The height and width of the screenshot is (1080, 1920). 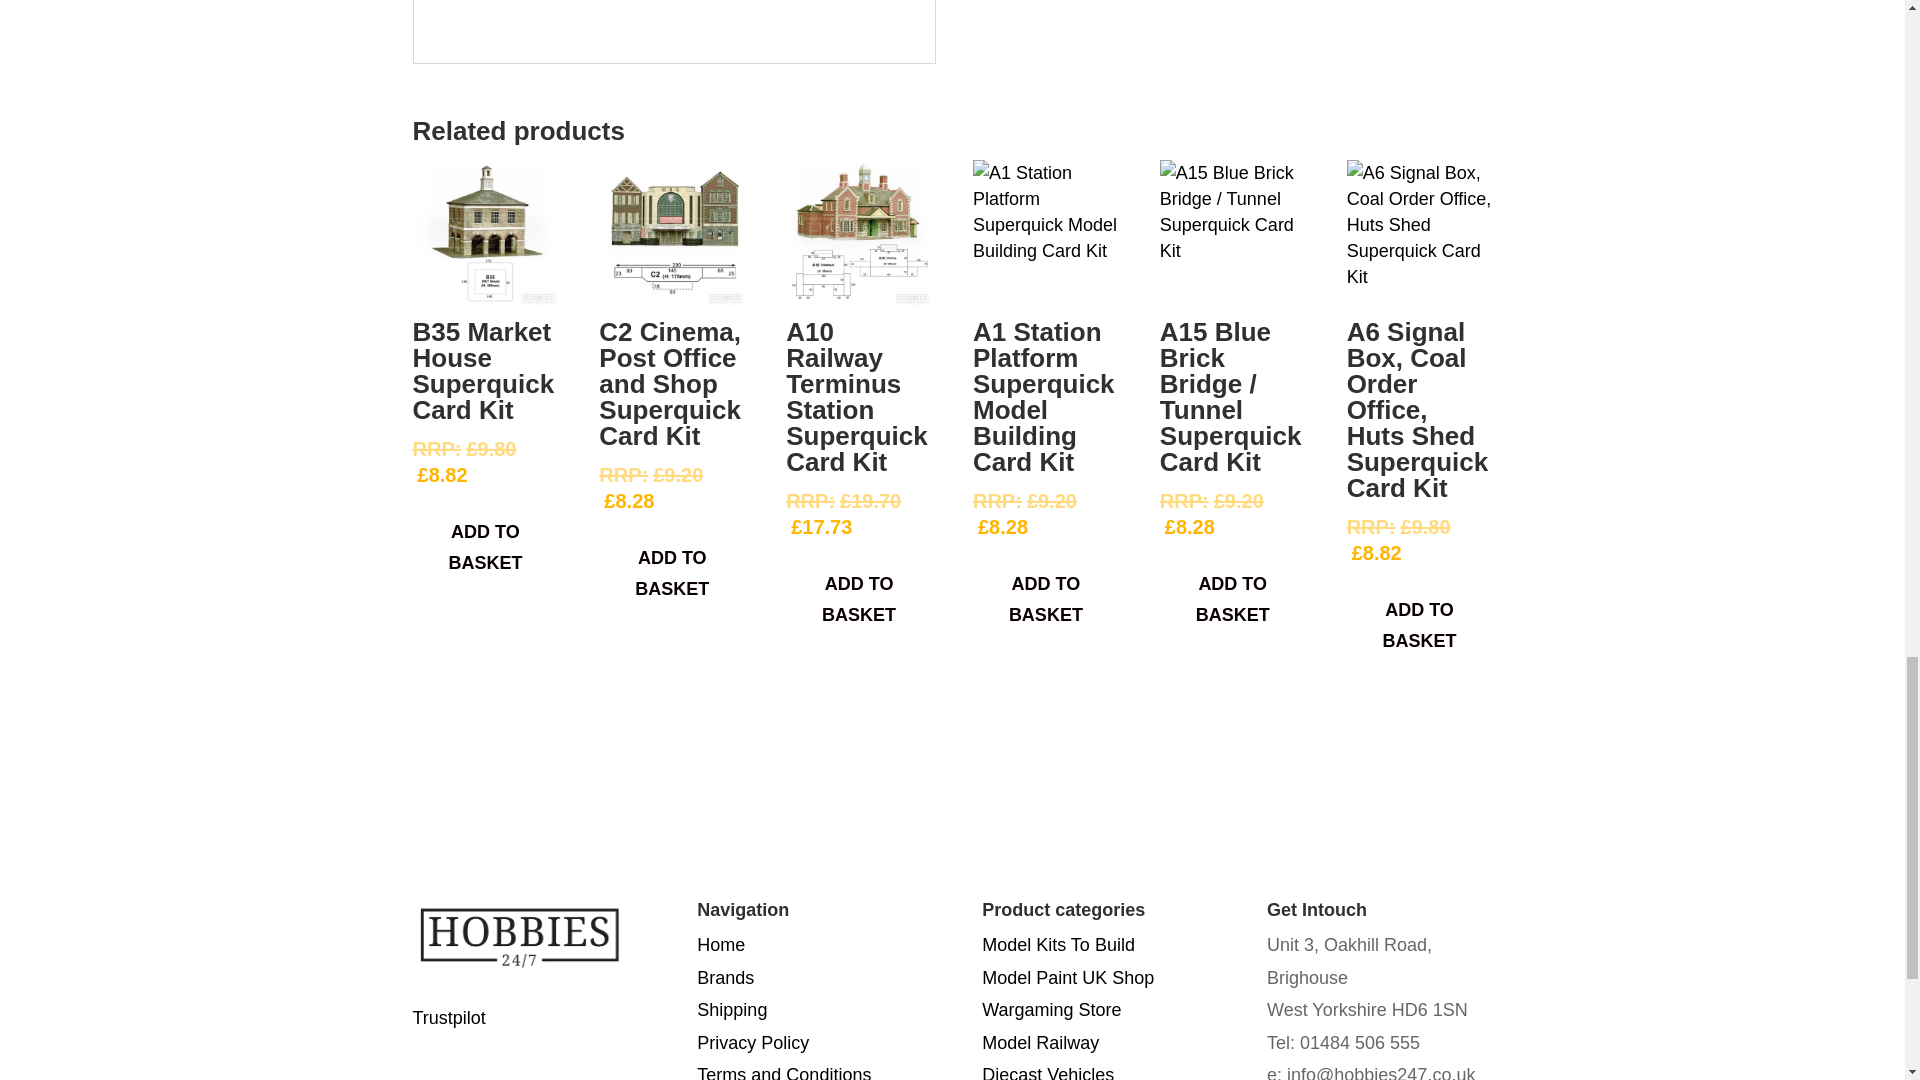 What do you see at coordinates (731, 1010) in the screenshot?
I see `Shipping and Postage` at bounding box center [731, 1010].